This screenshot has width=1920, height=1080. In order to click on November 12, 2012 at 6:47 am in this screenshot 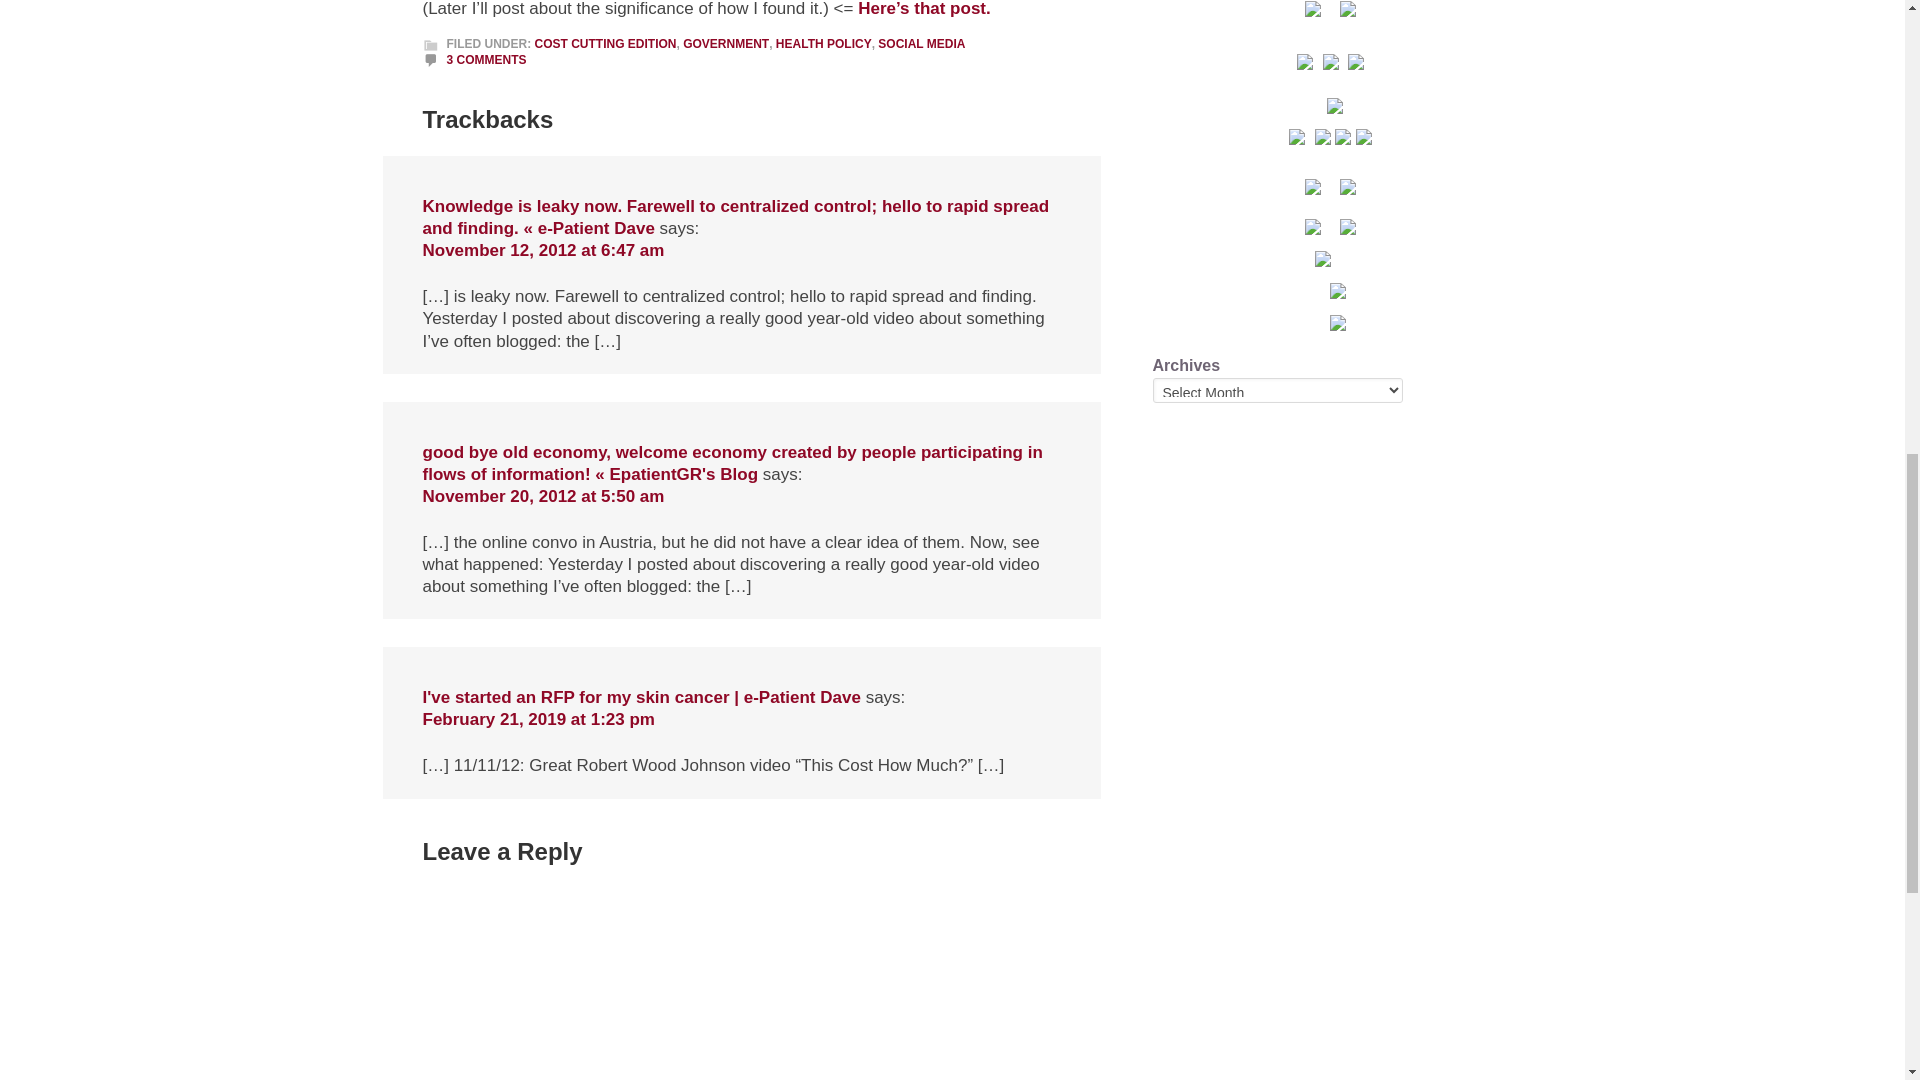, I will do `click(543, 250)`.